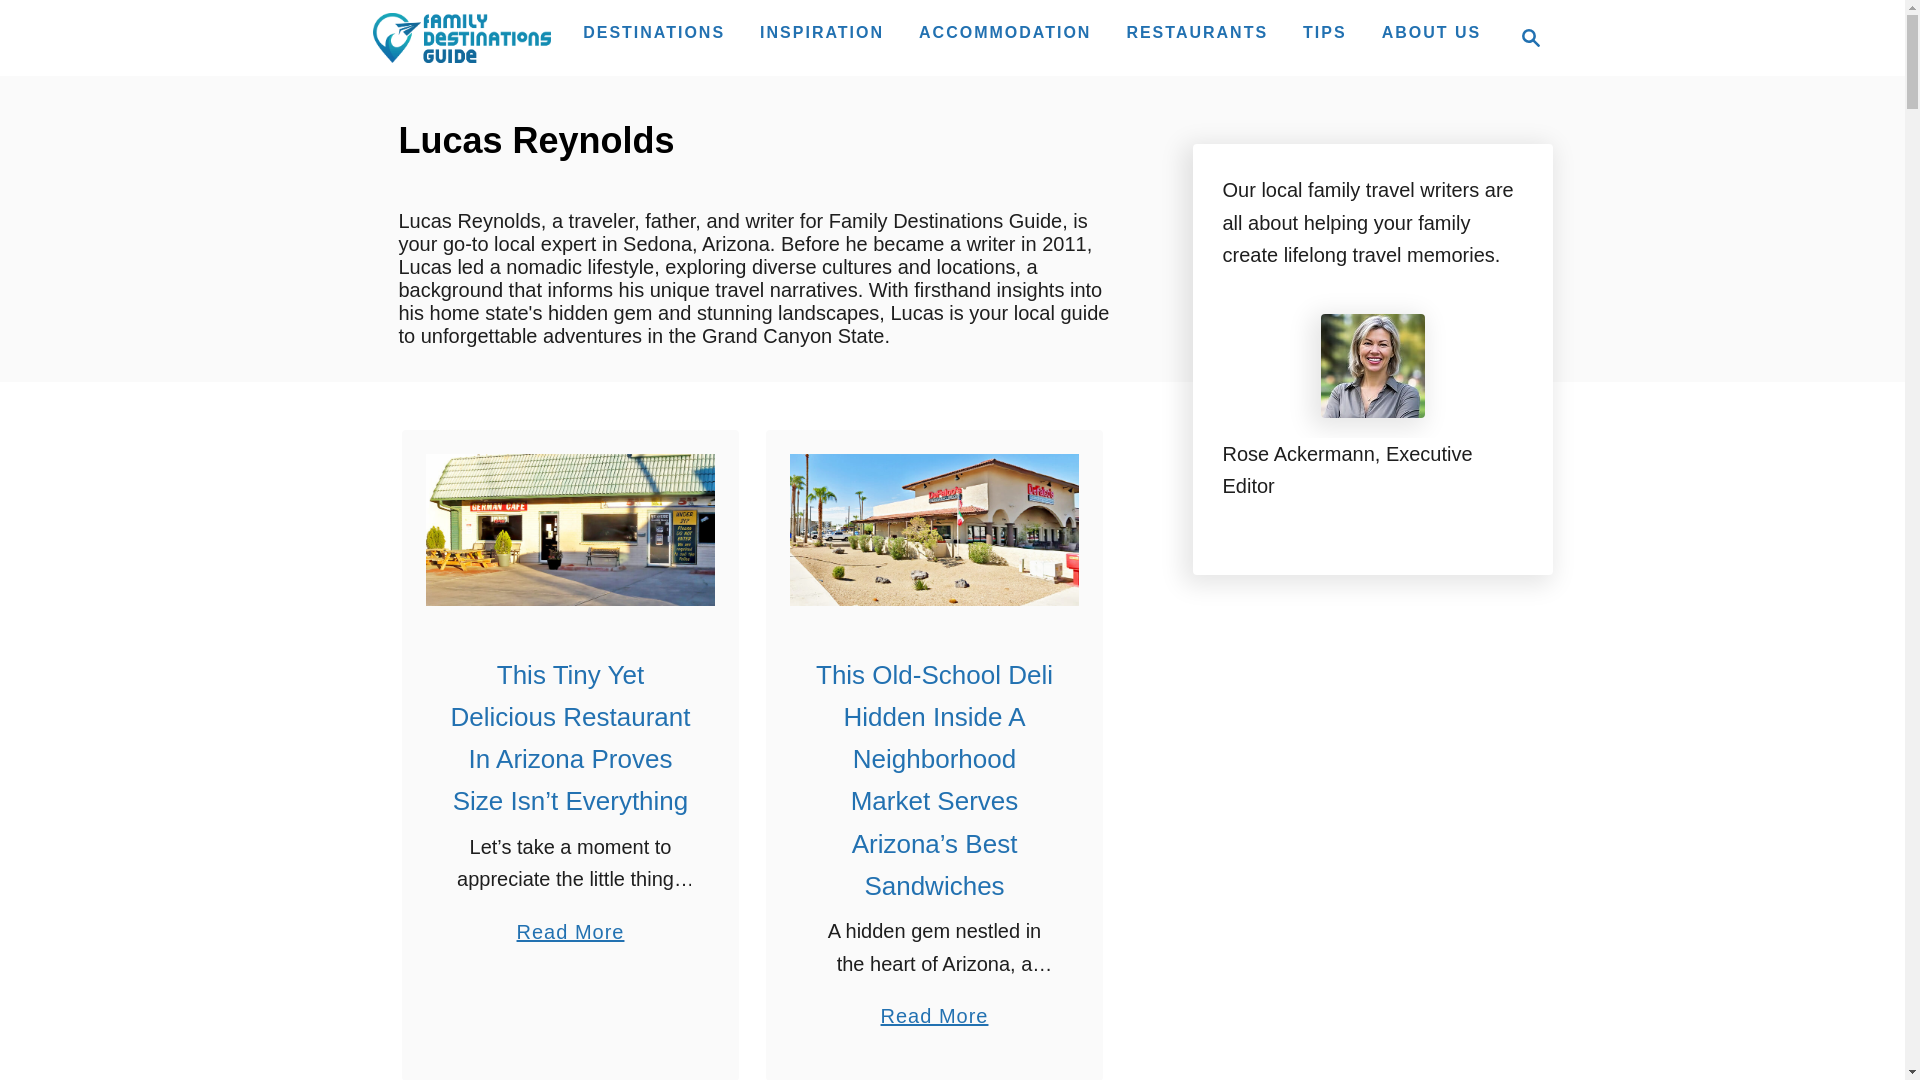 This screenshot has width=1920, height=1080. Describe the element at coordinates (654, 32) in the screenshot. I see `RESTAURANTS` at that location.